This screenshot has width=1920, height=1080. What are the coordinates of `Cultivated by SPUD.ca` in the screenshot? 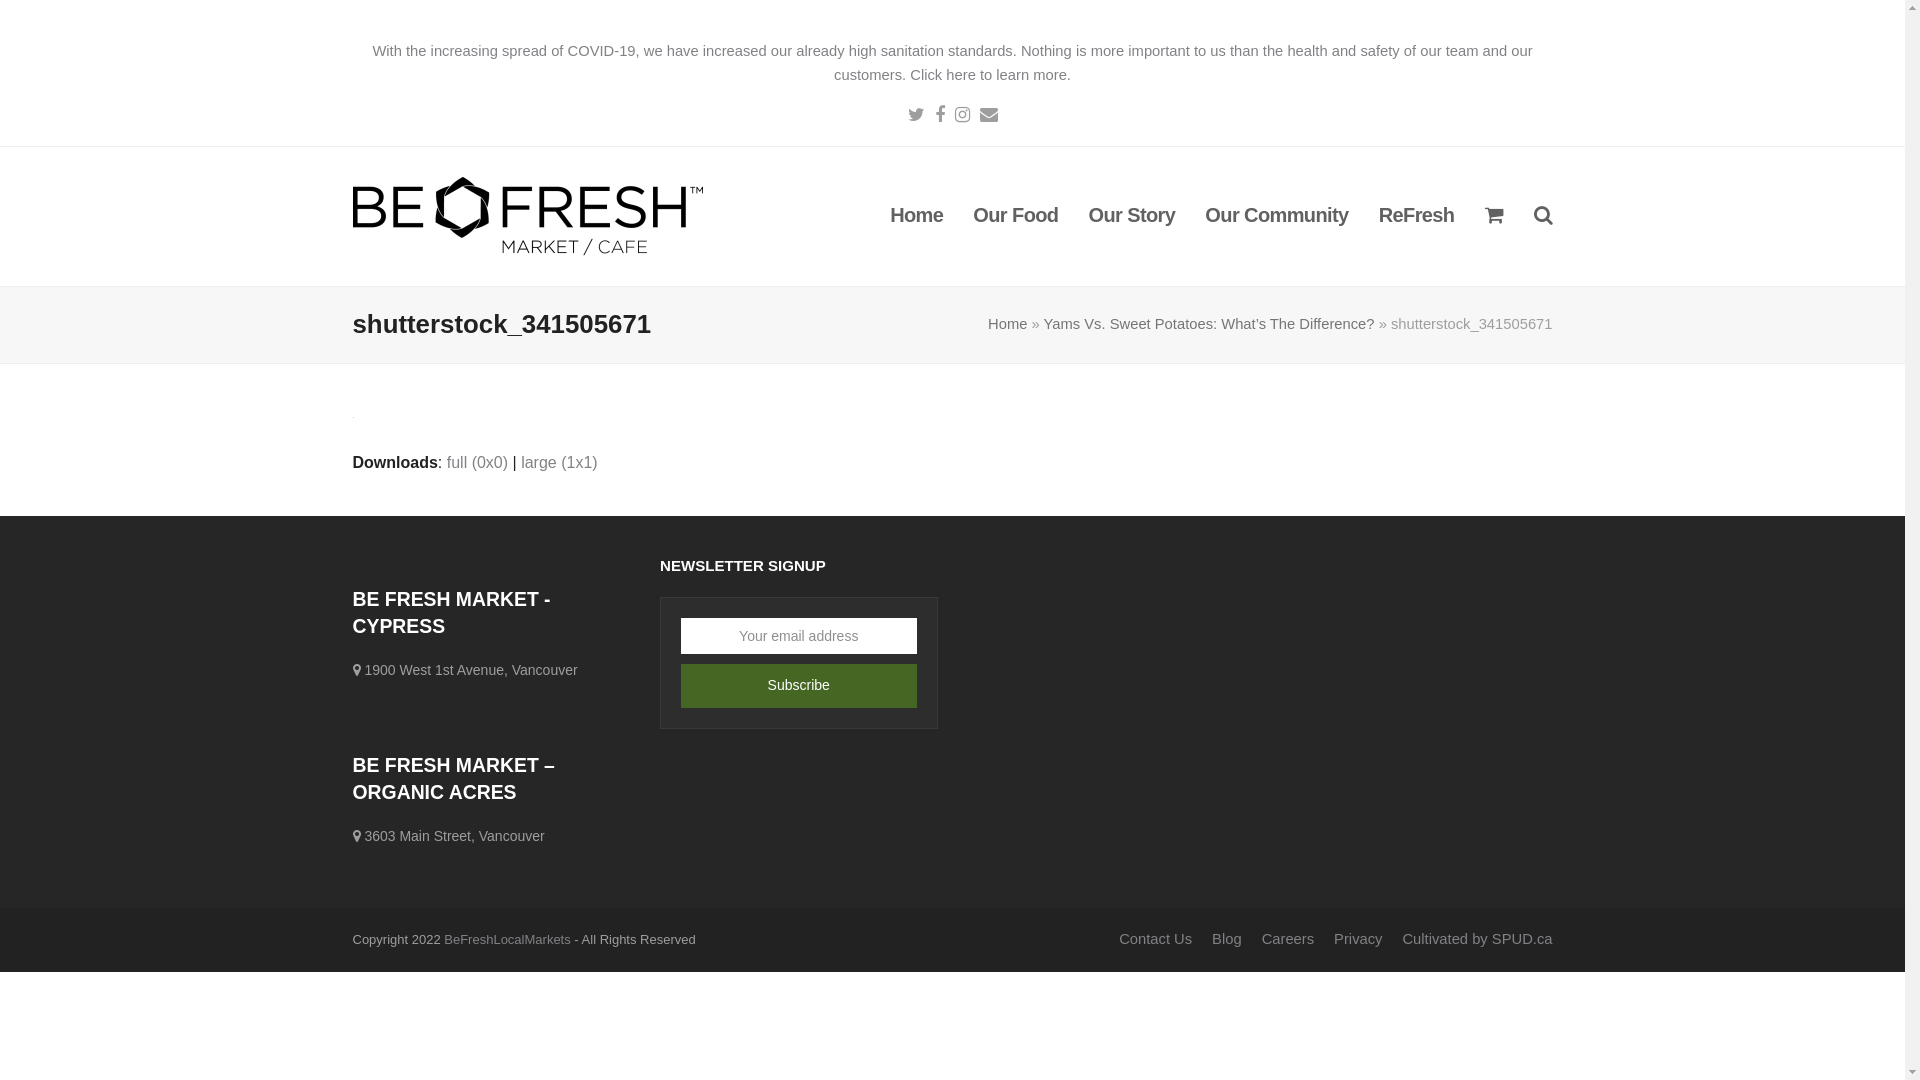 It's located at (1477, 939).